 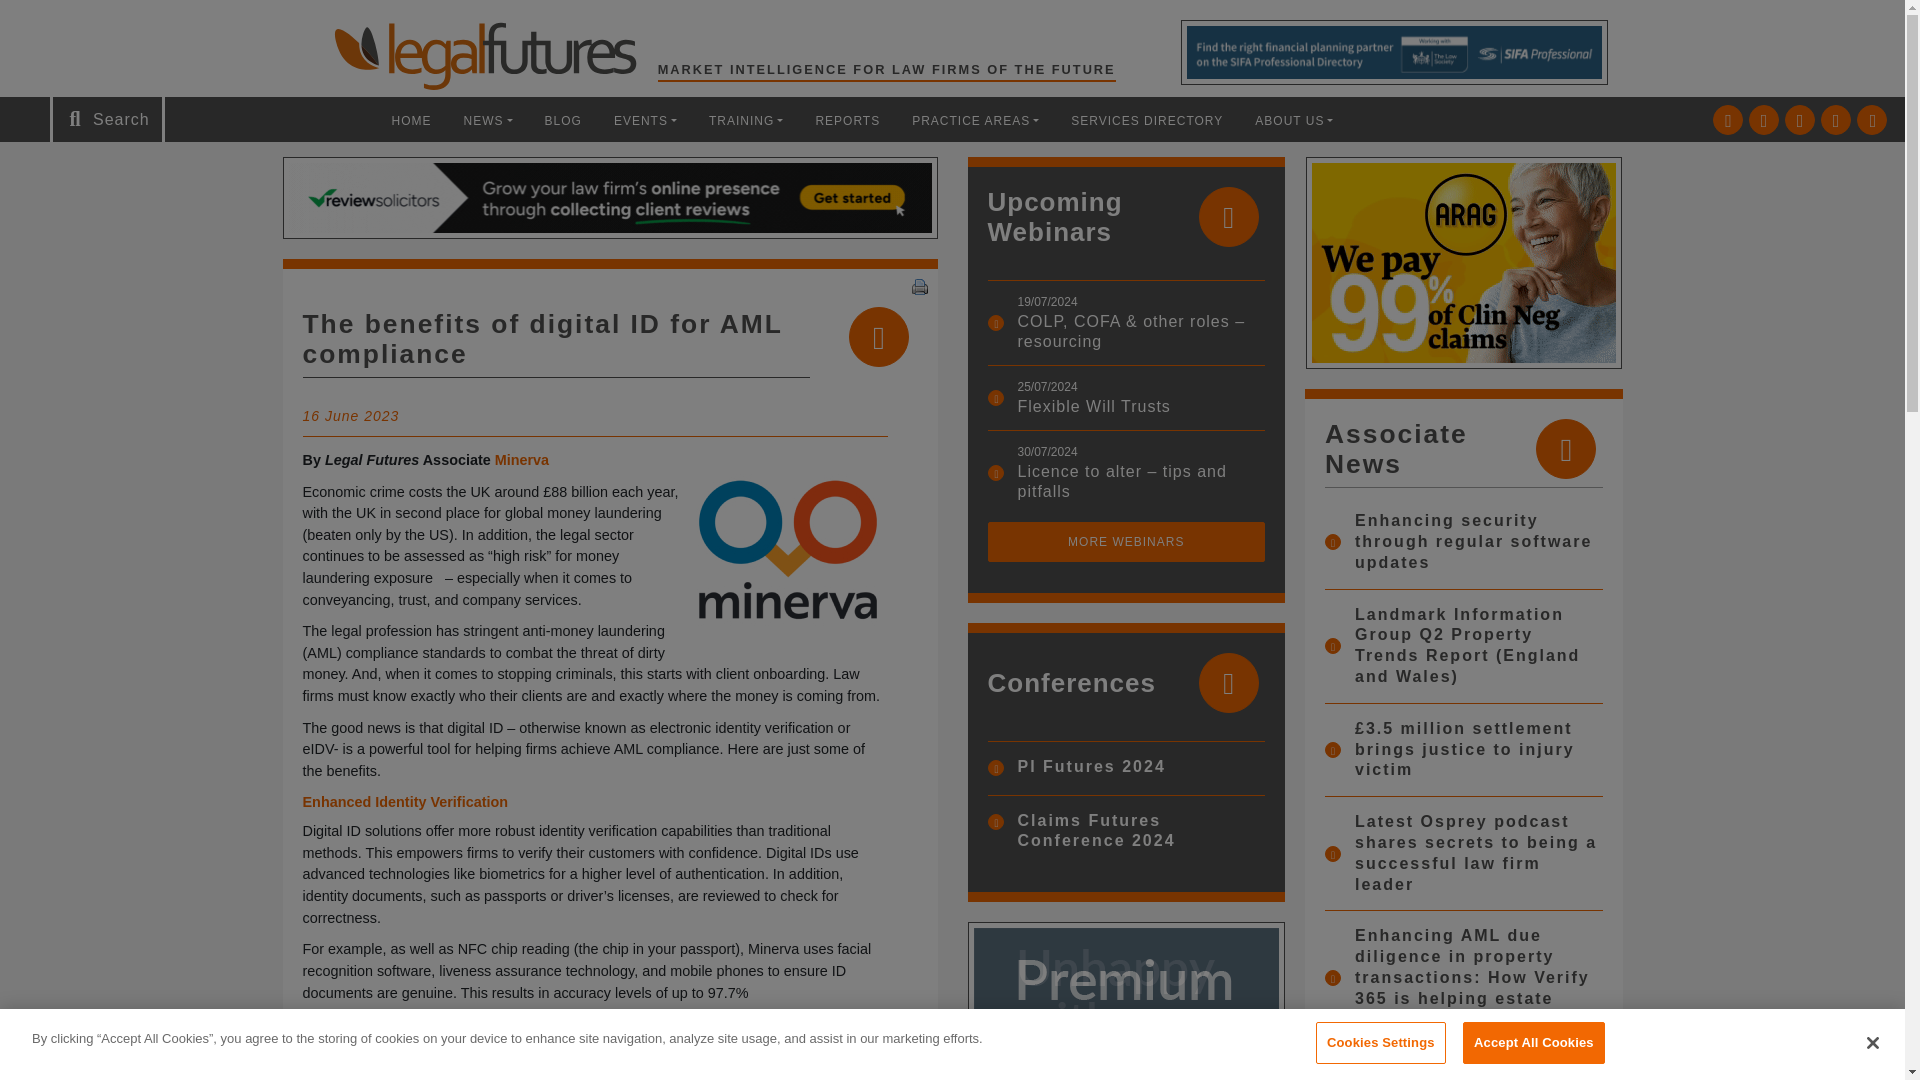 I want to click on See Legal Futures on Linkedin-in, so click(x=1764, y=120).